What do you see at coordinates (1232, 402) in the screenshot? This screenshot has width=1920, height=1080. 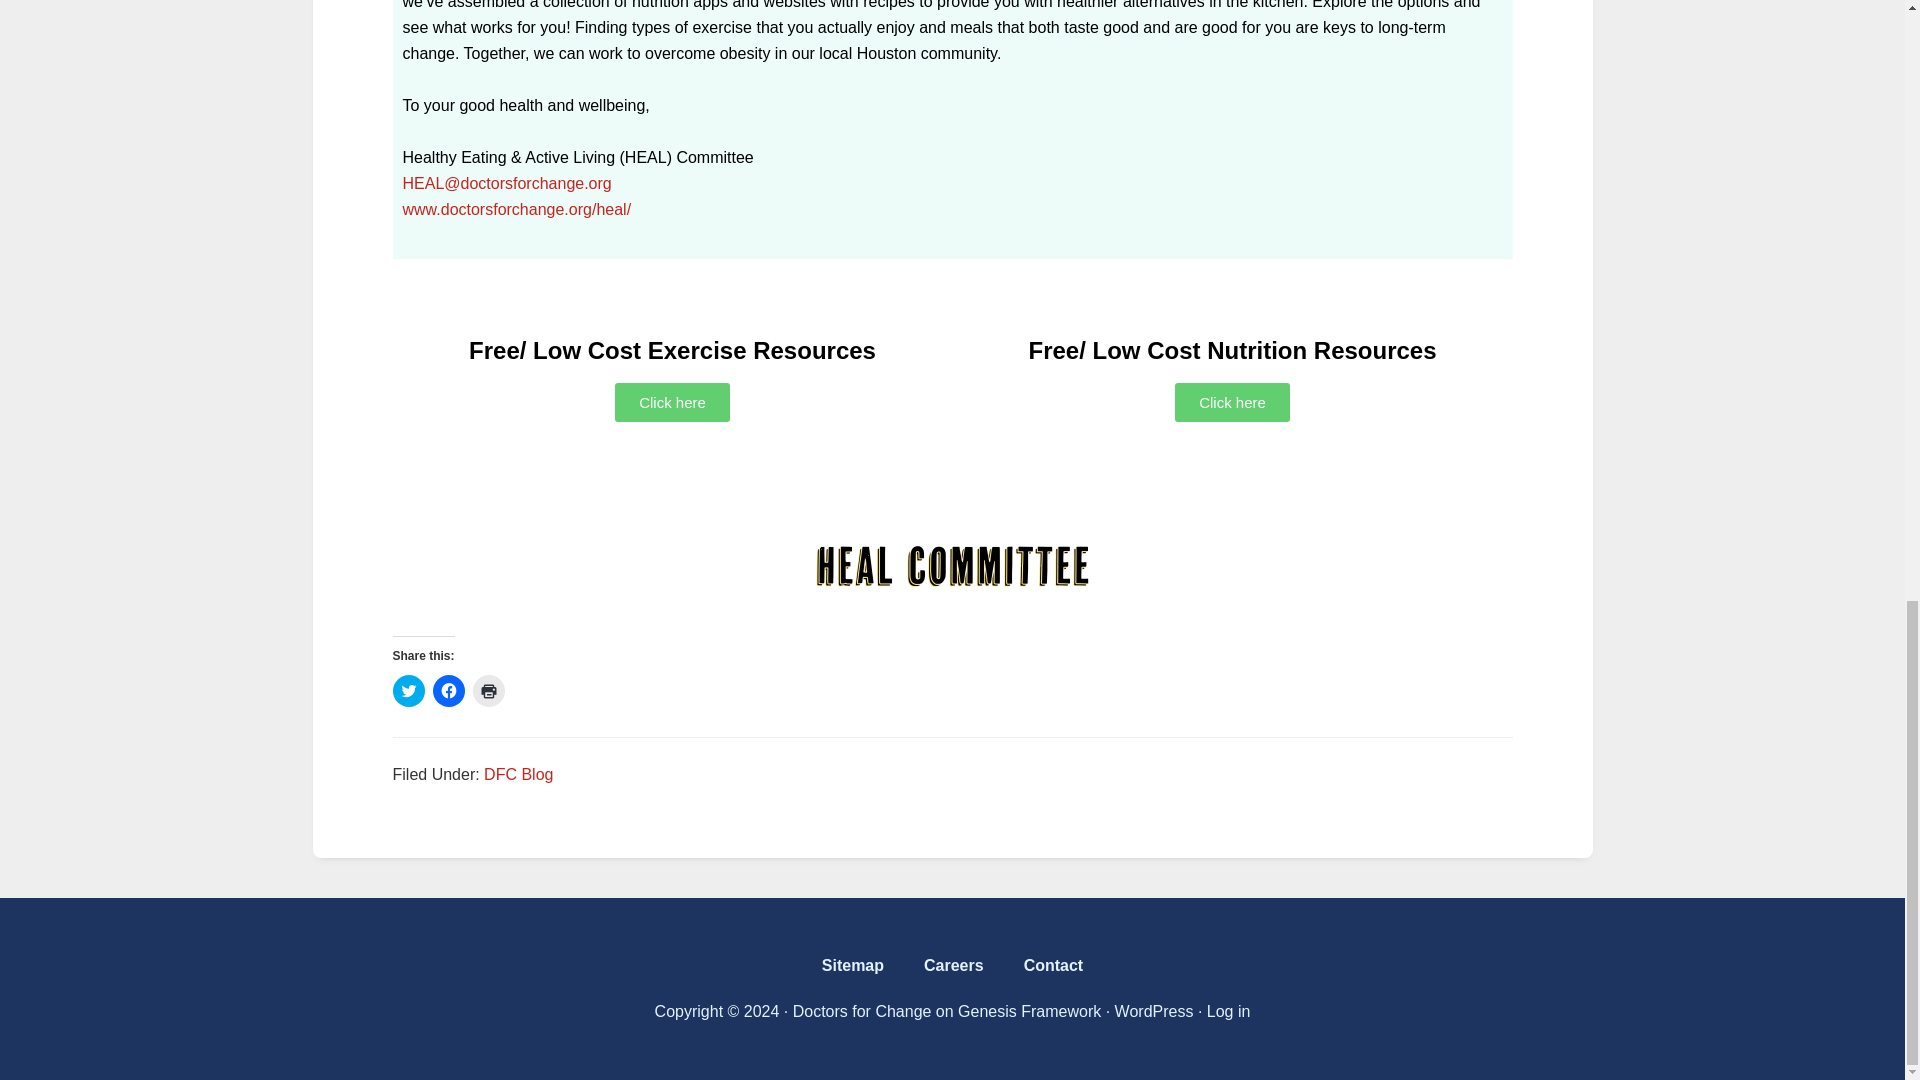 I see `Click here` at bounding box center [1232, 402].